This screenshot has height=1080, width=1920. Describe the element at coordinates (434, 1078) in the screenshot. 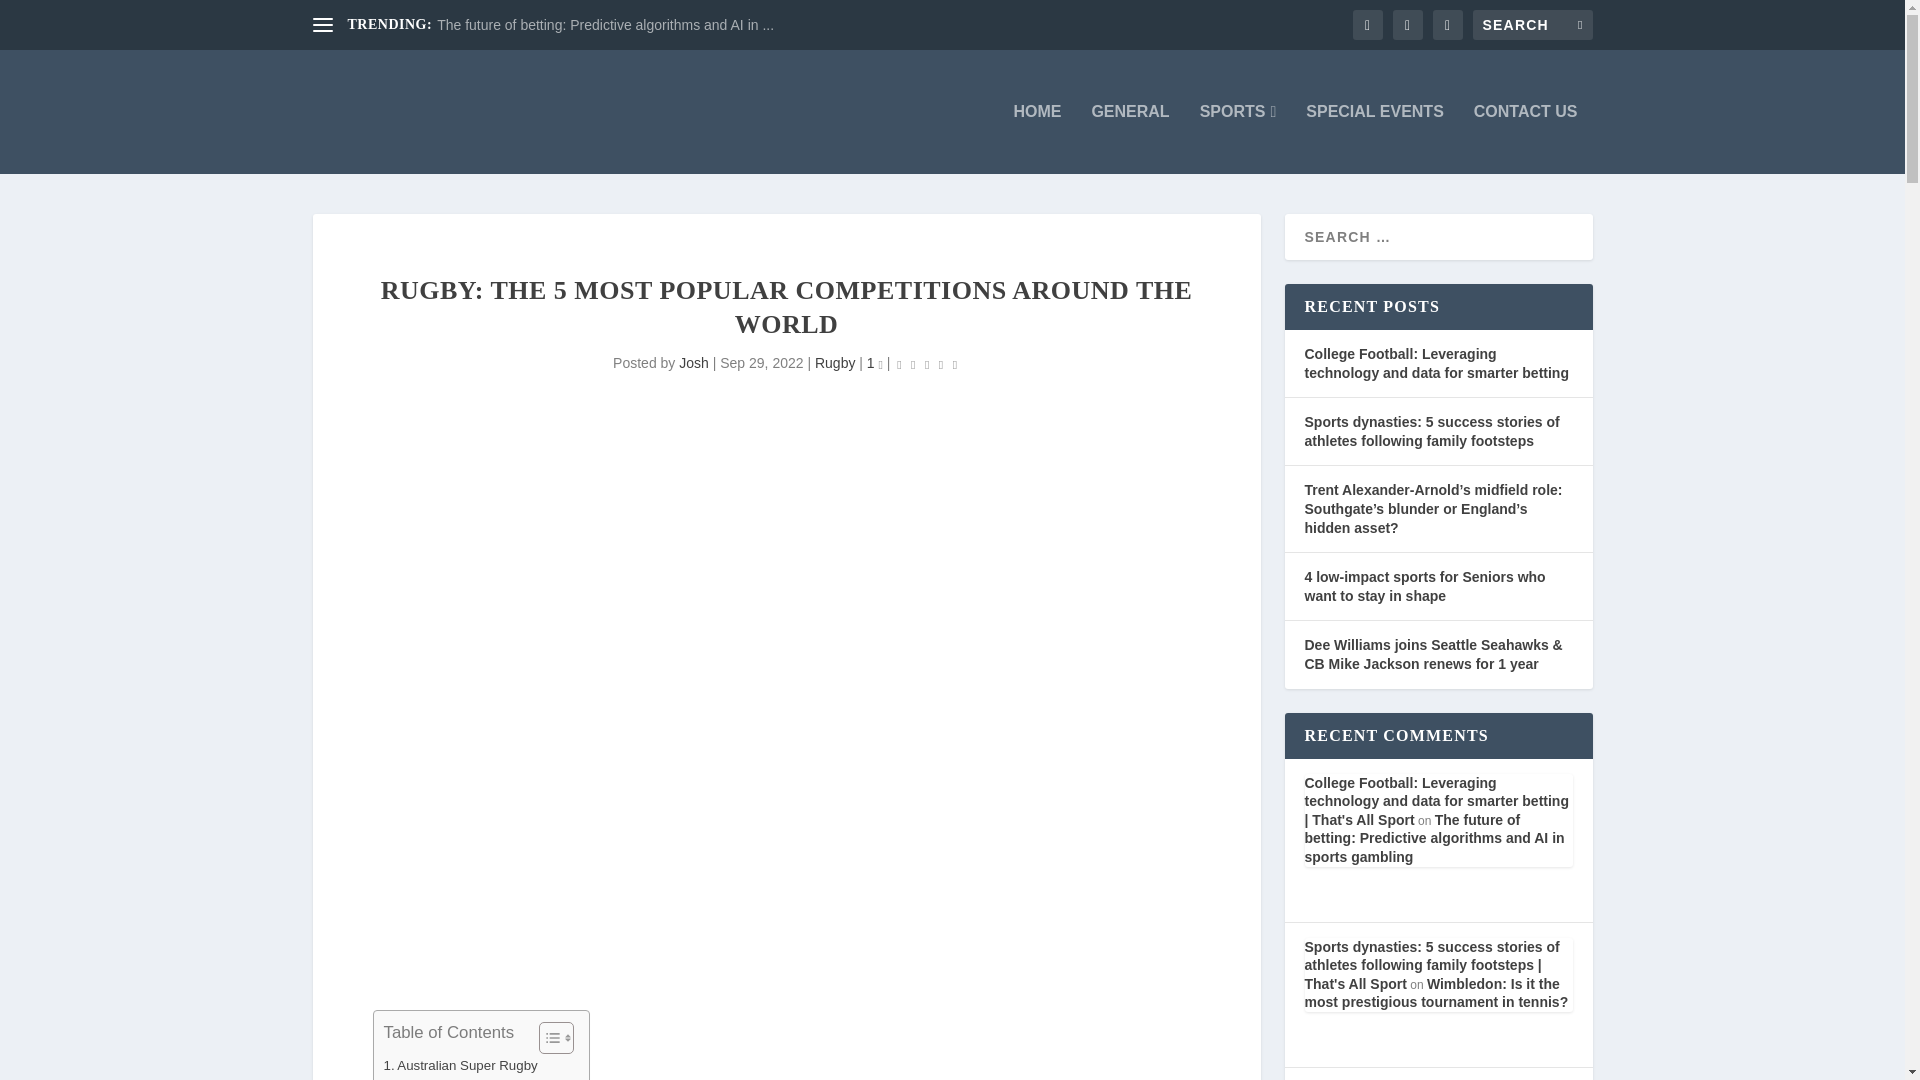

I see `France Top 14` at that location.